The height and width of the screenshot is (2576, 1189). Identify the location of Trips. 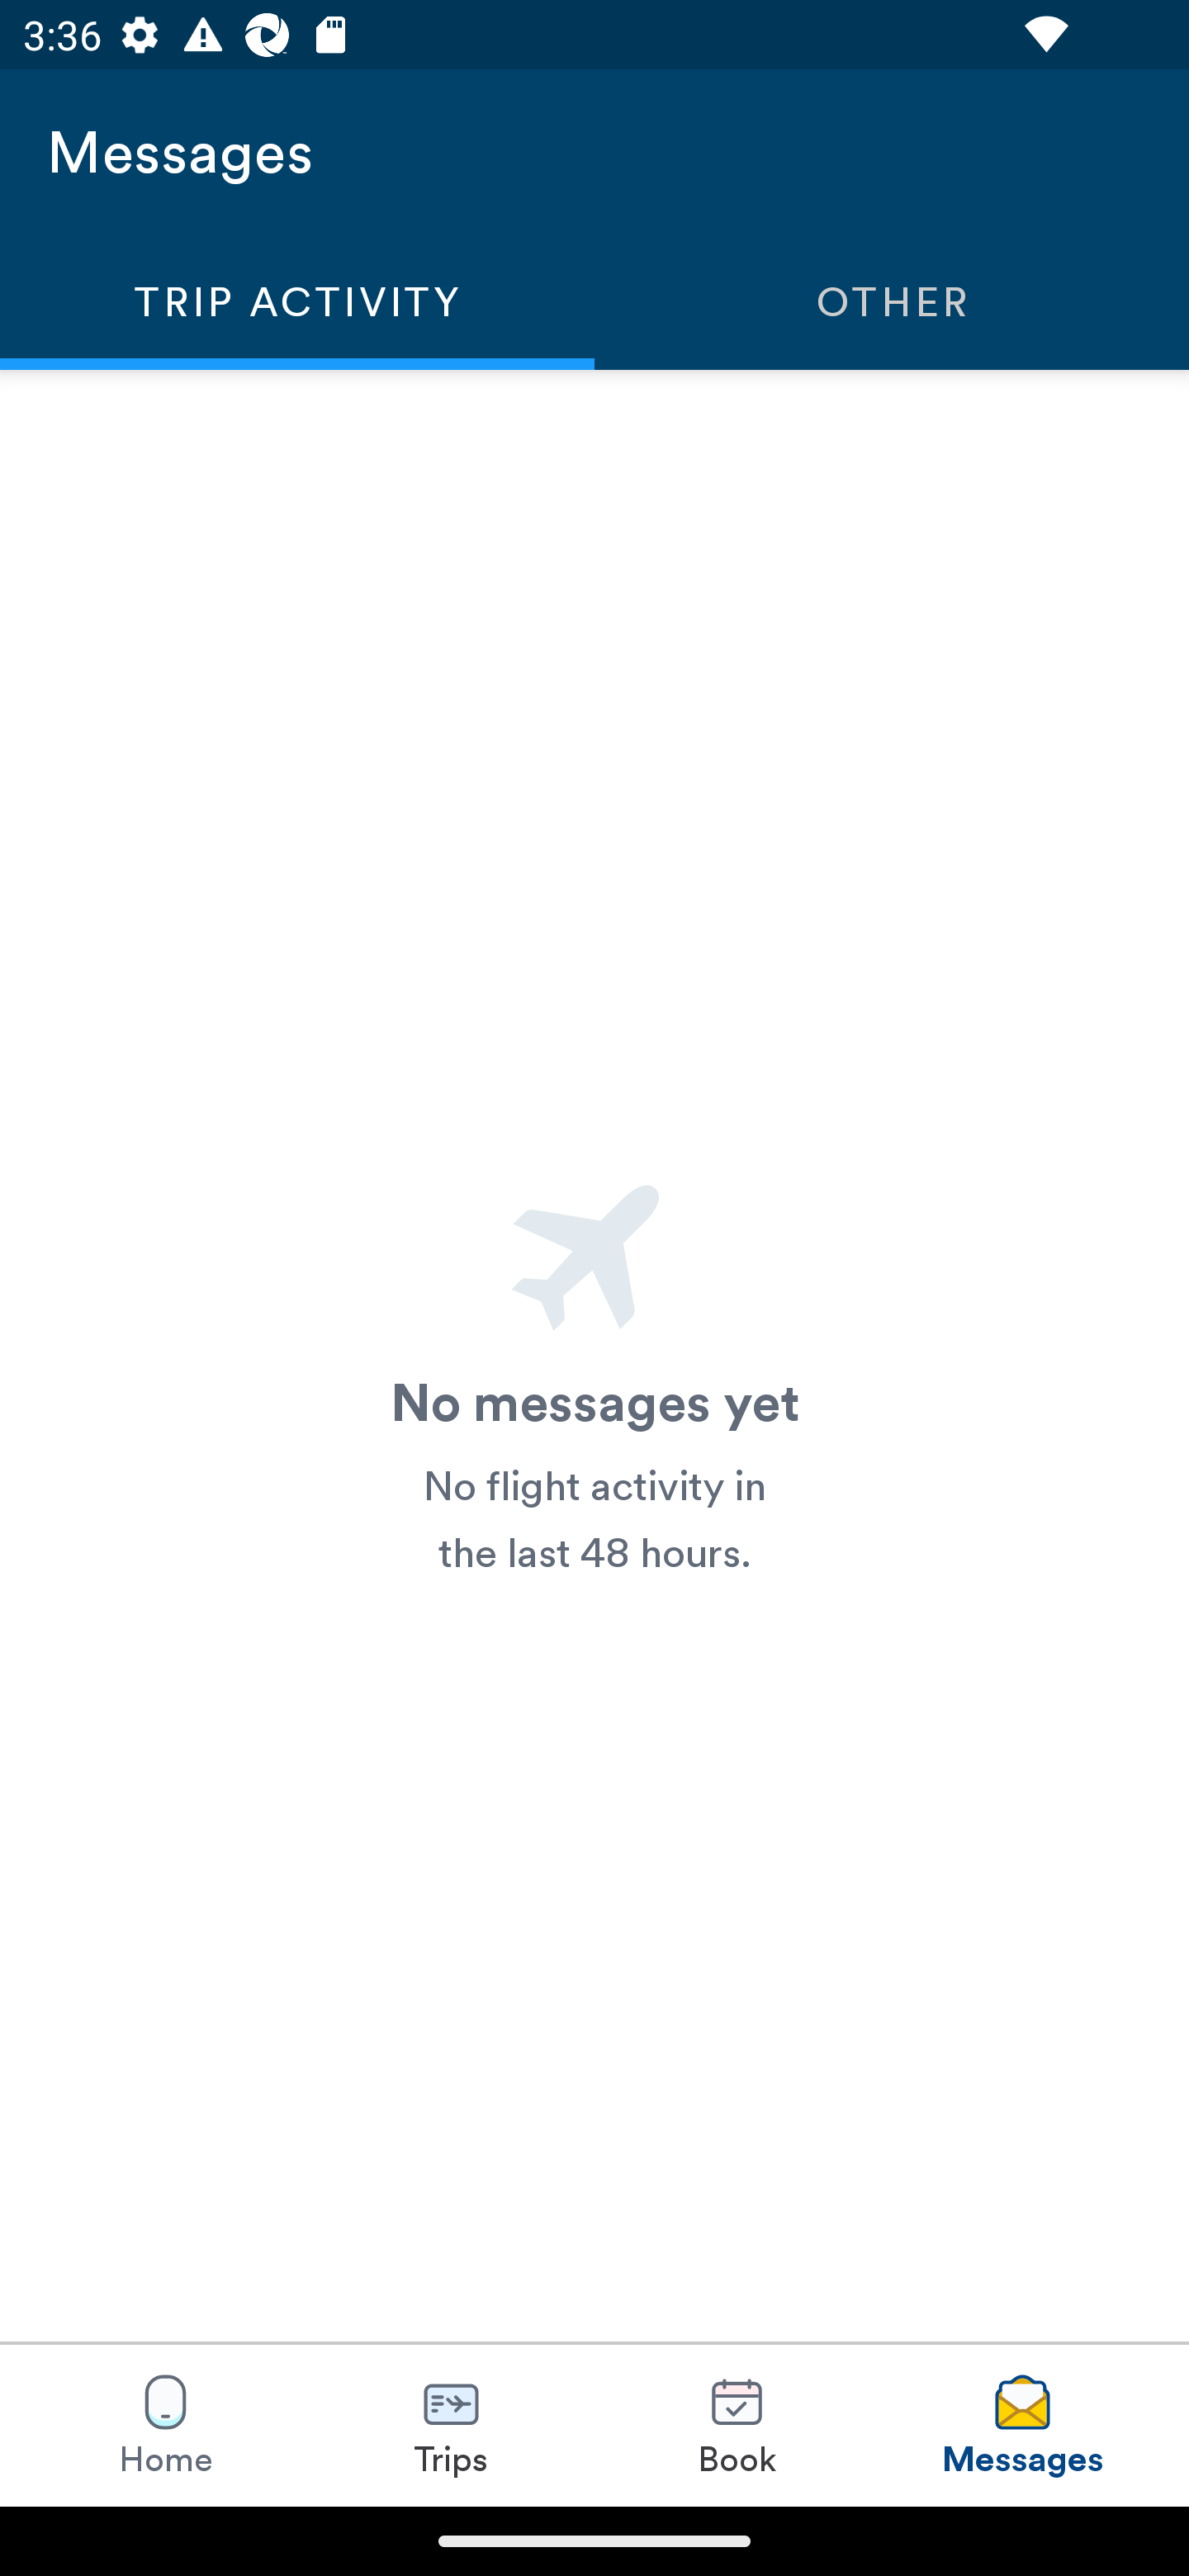
(452, 2425).